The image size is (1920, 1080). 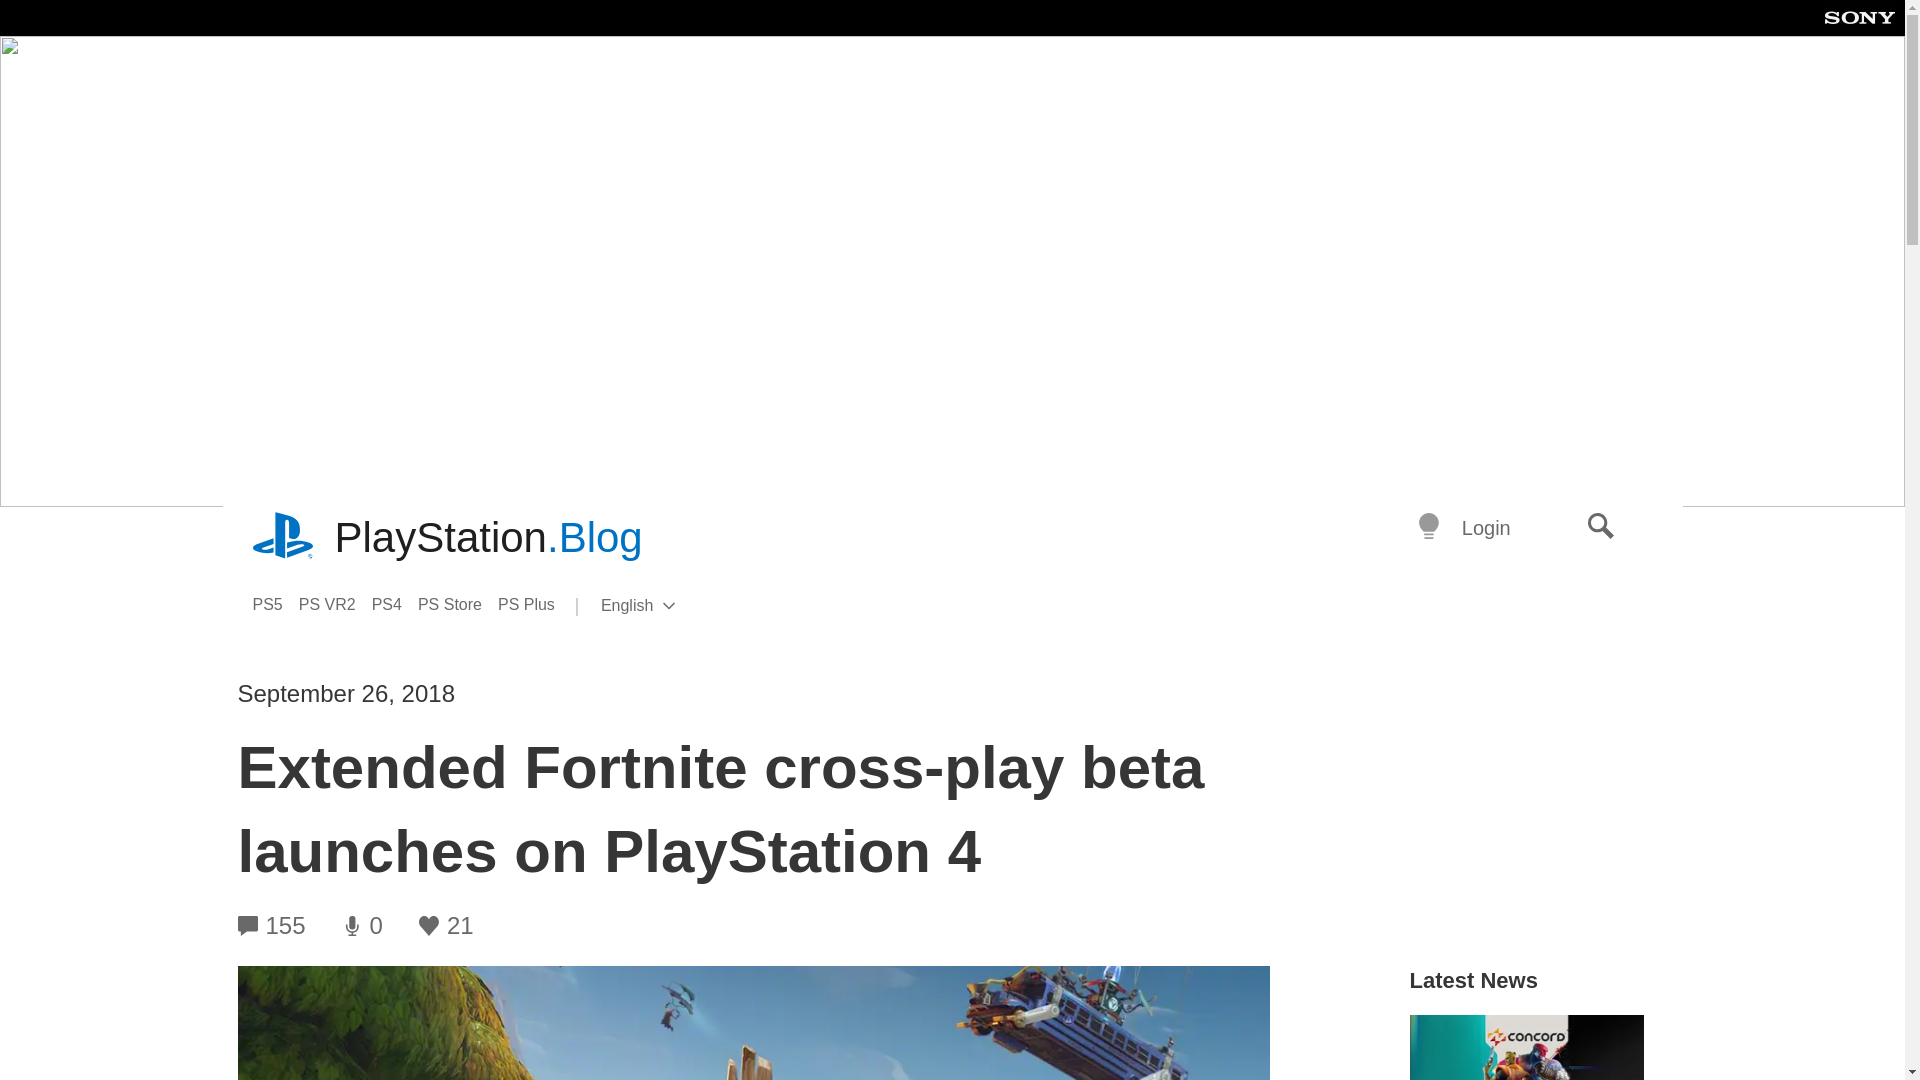 I want to click on playstation.com, so click(x=284, y=538).